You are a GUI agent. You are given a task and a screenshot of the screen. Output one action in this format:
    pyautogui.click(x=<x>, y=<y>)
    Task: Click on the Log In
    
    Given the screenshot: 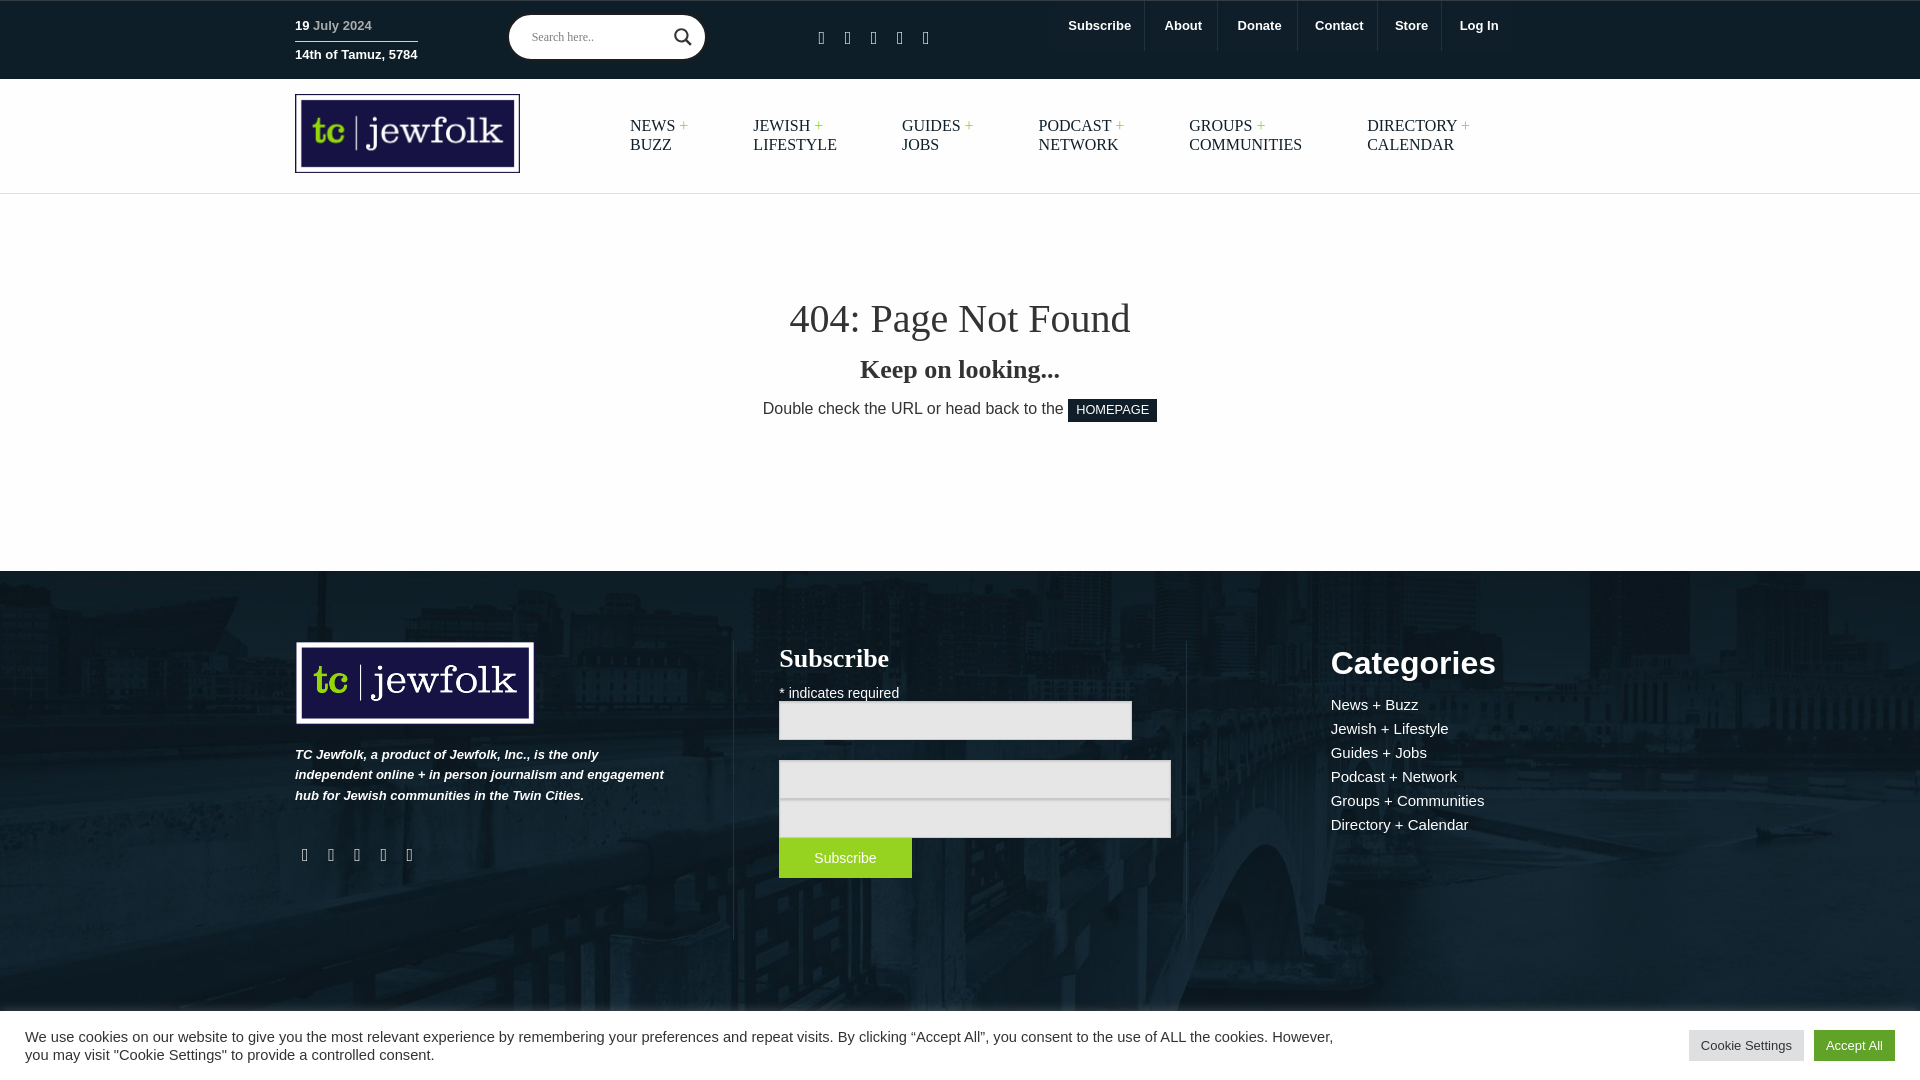 What is the action you would take?
    pyautogui.click(x=1480, y=26)
    